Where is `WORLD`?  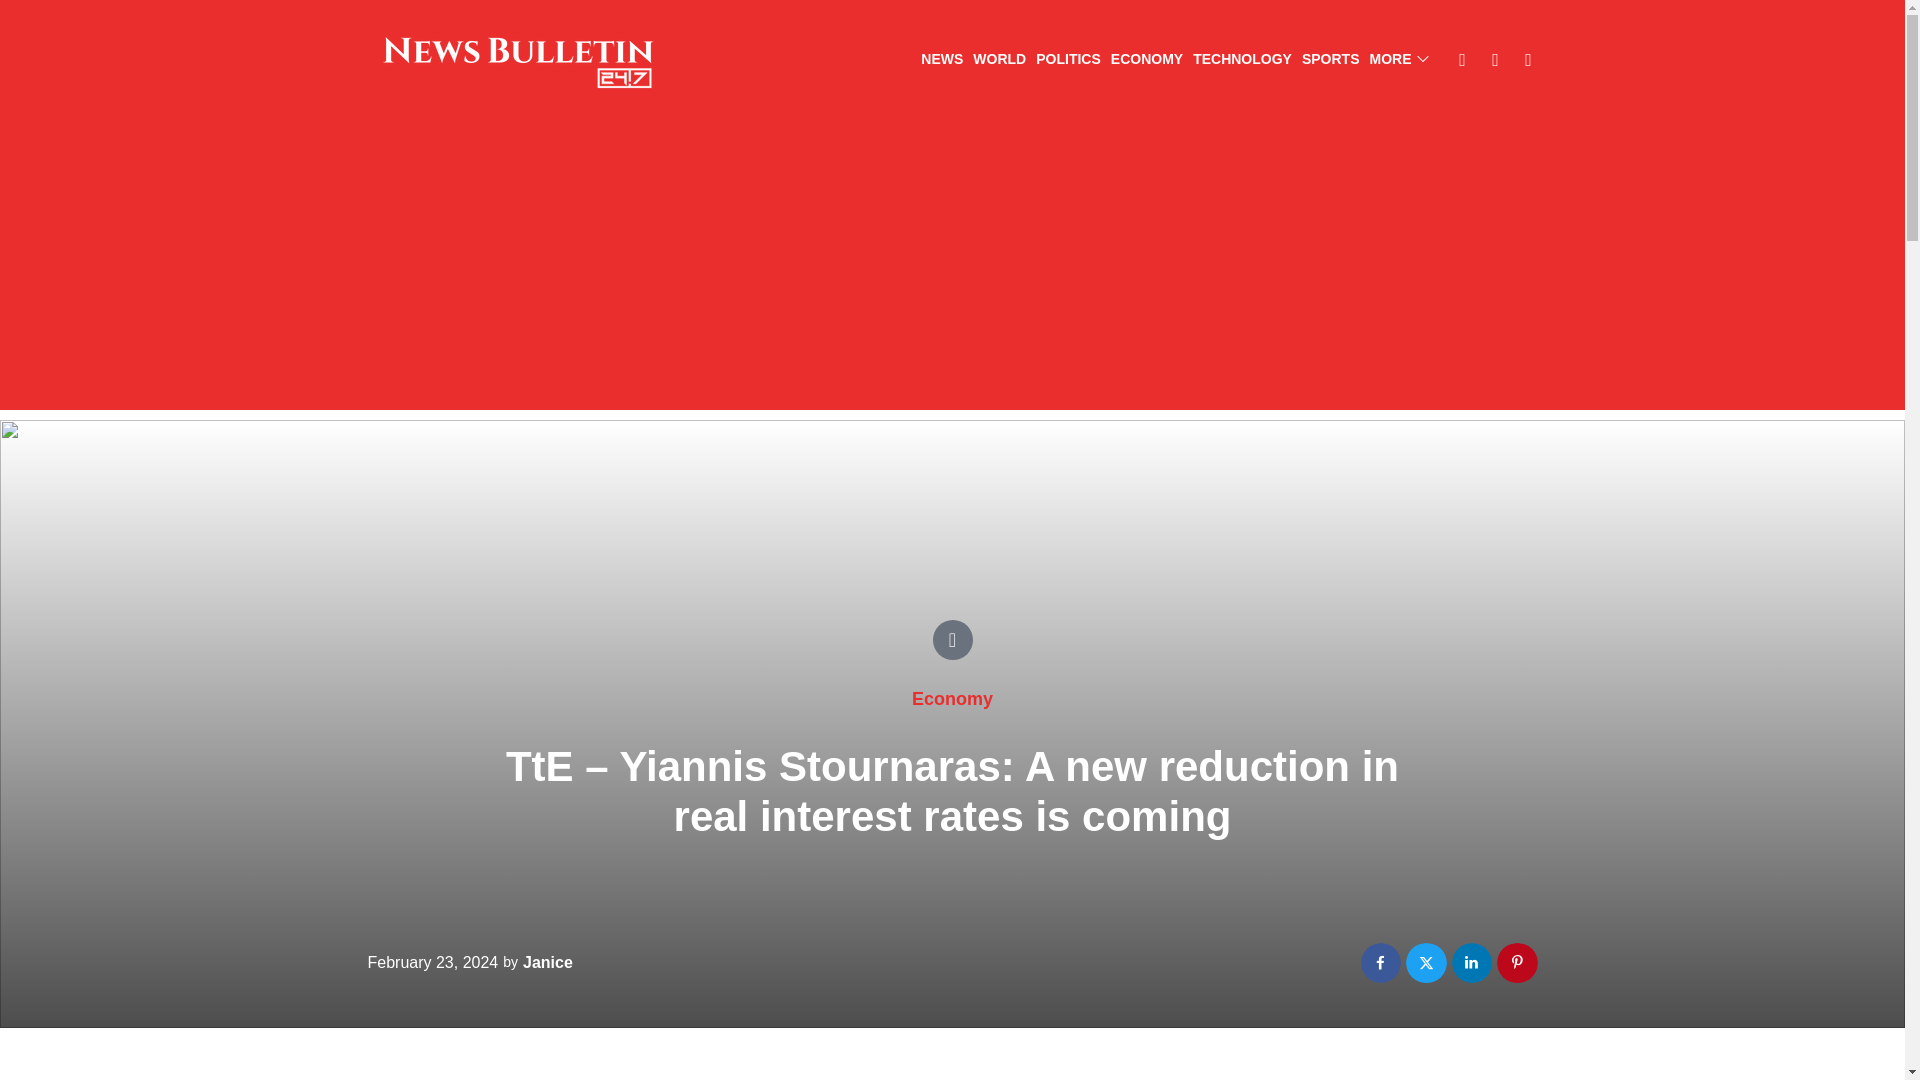
WORLD is located at coordinates (999, 60).